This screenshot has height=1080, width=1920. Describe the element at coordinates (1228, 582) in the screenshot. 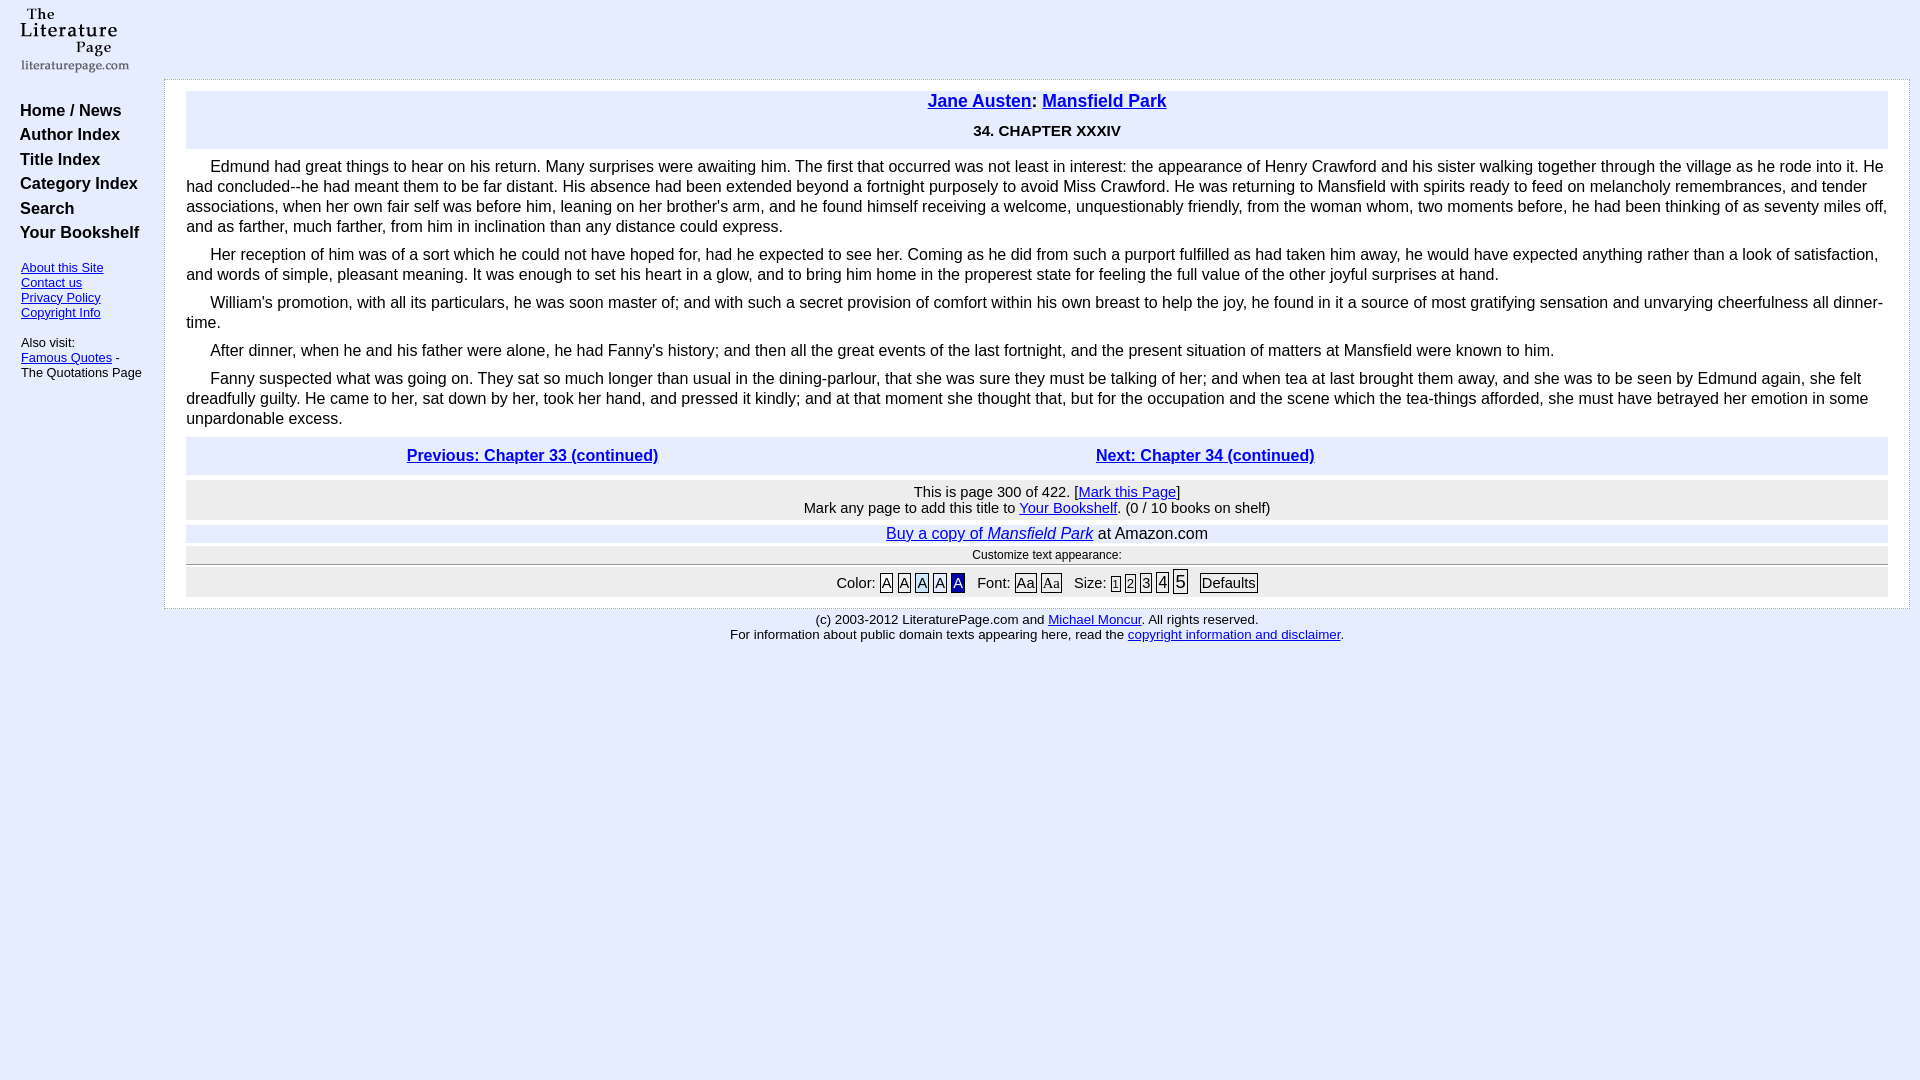

I see `Defaults` at that location.